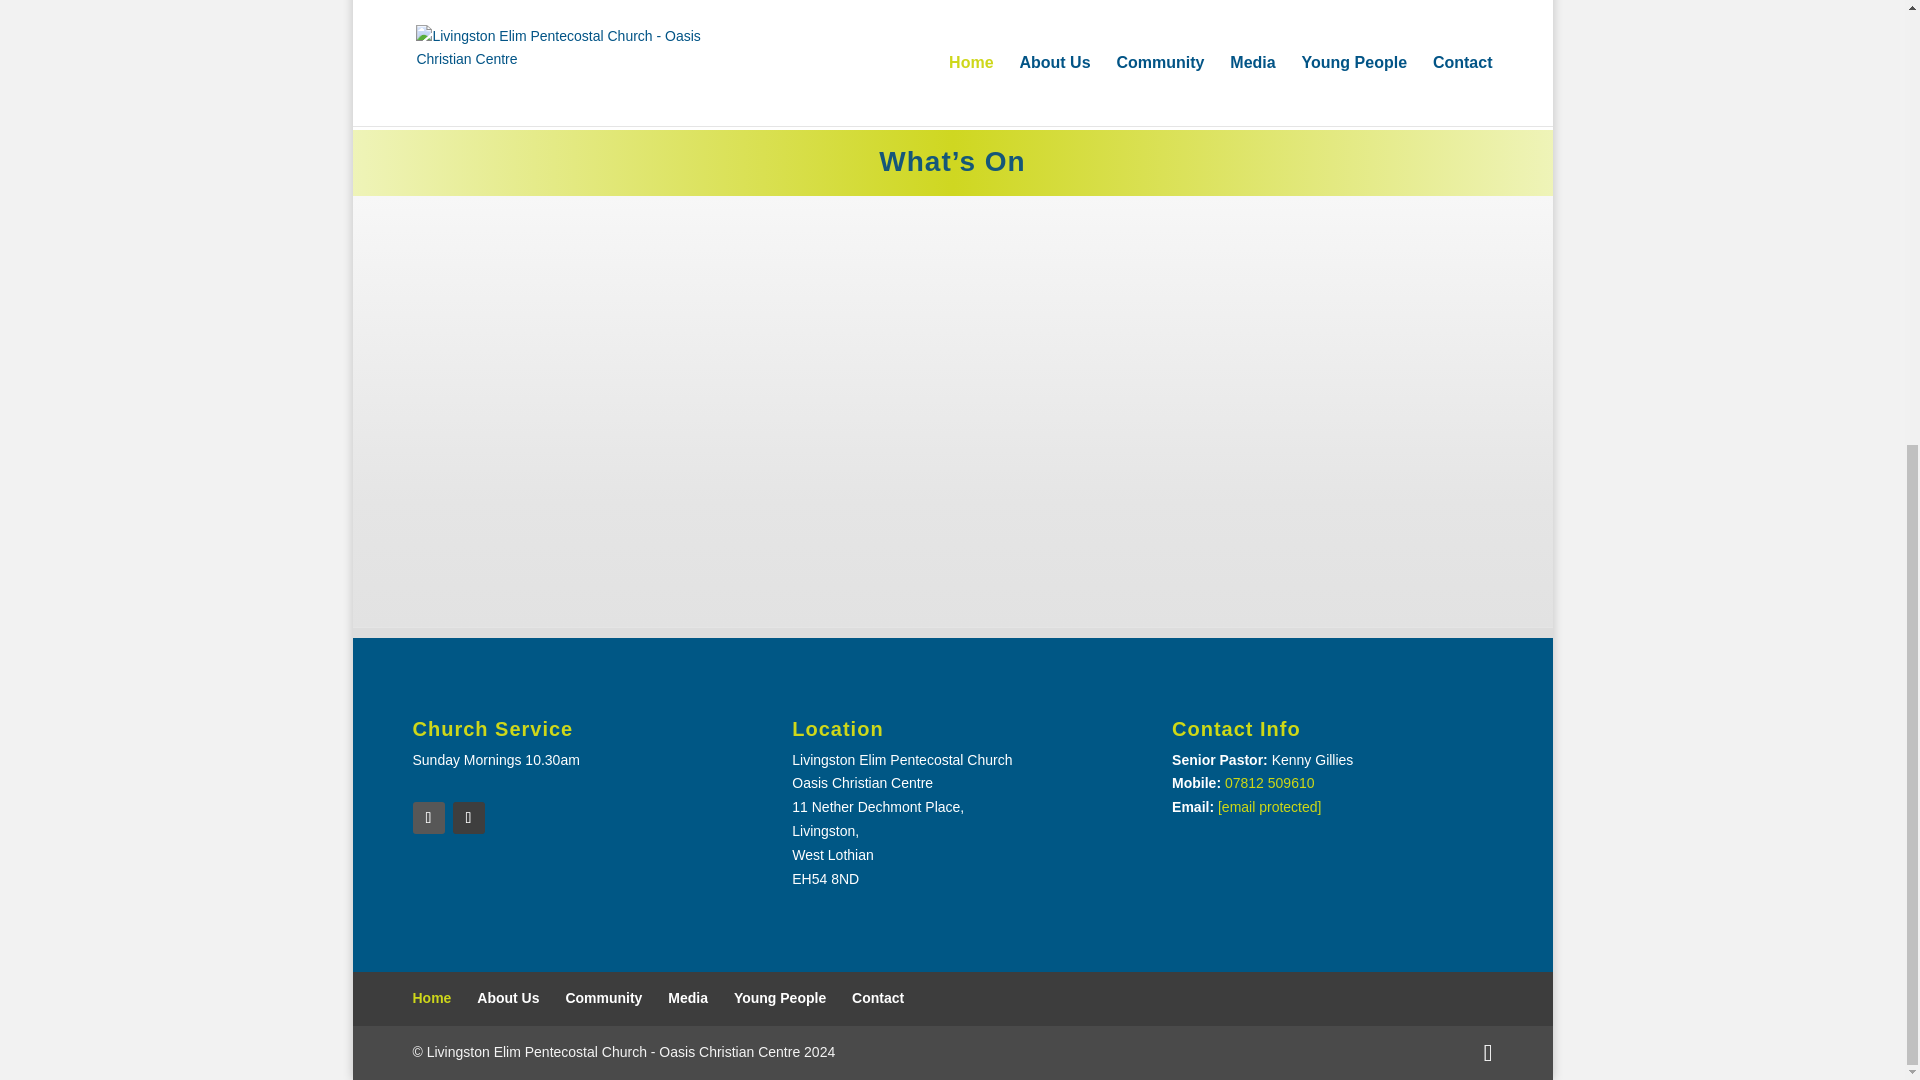 The image size is (1920, 1080). What do you see at coordinates (428, 818) in the screenshot?
I see `Follow on Facebook` at bounding box center [428, 818].